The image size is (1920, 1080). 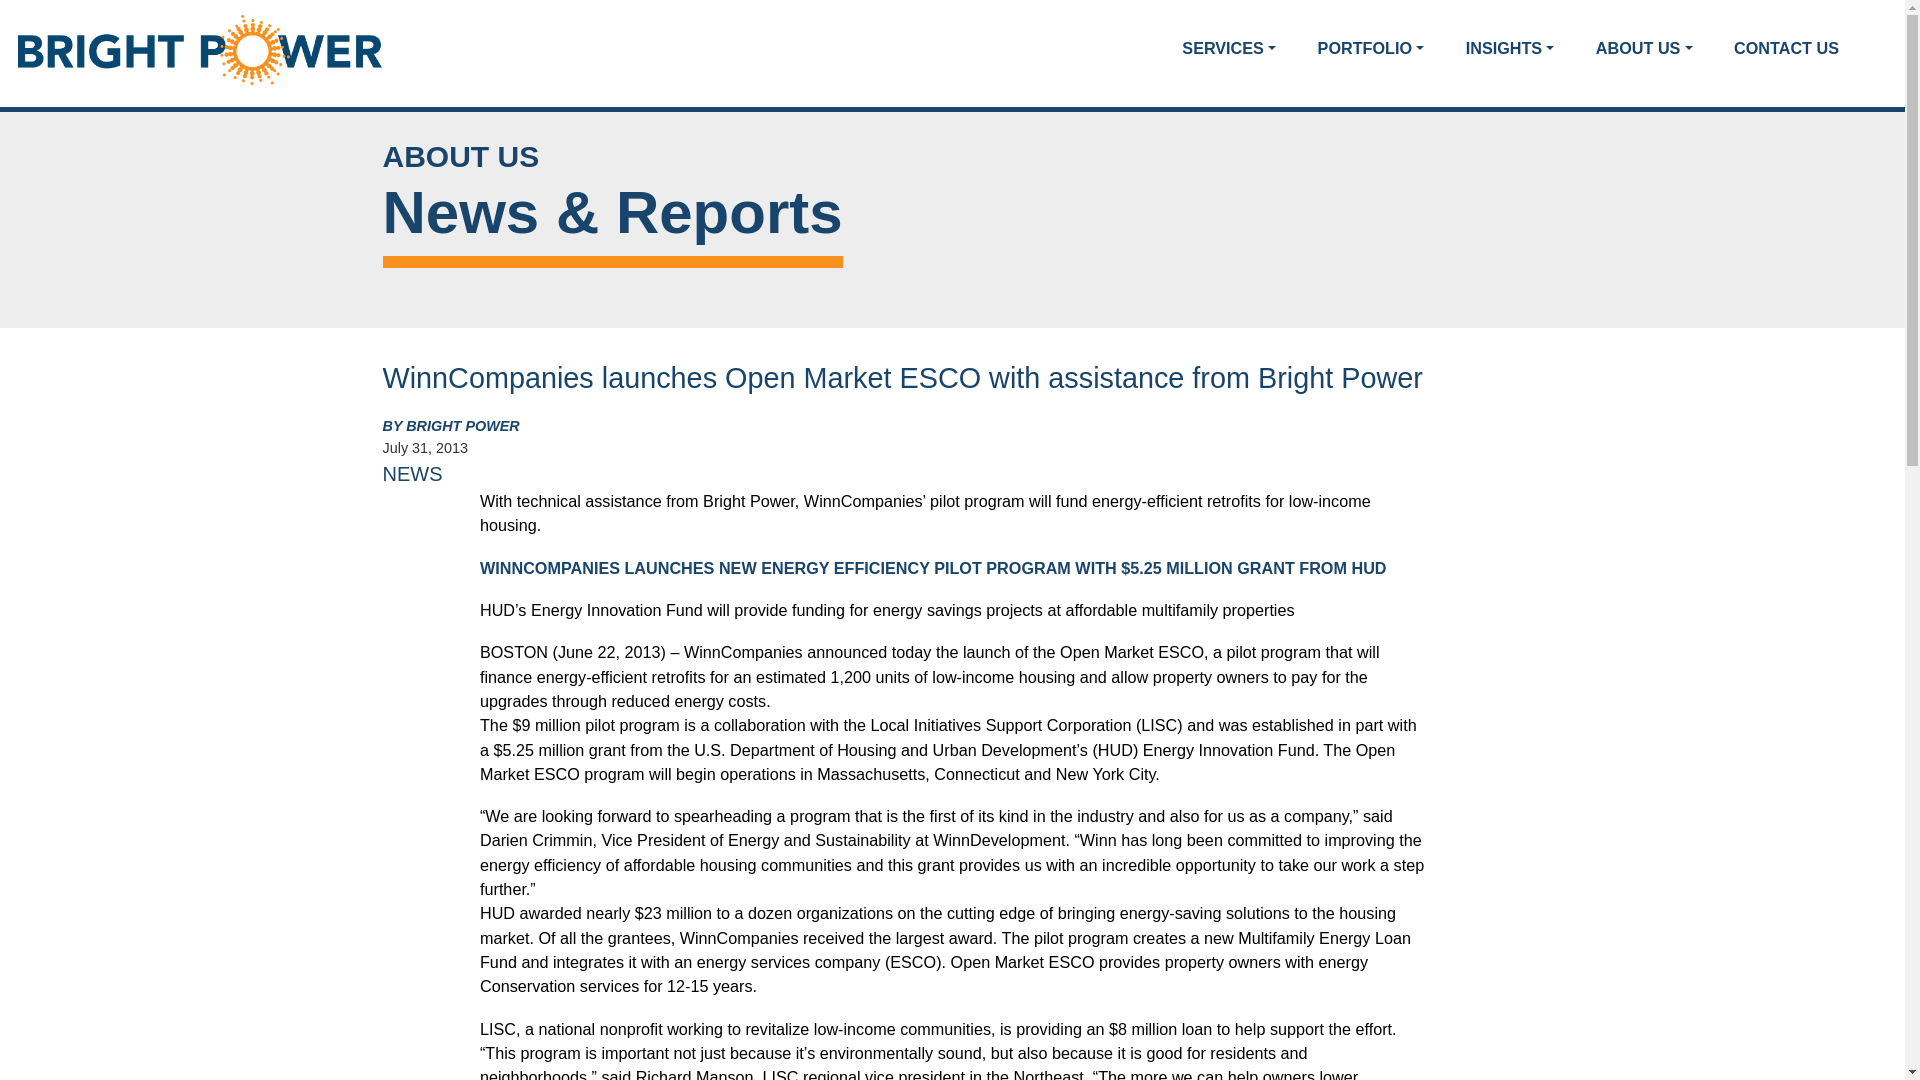 I want to click on PORTFOLIO, so click(x=1371, y=48).